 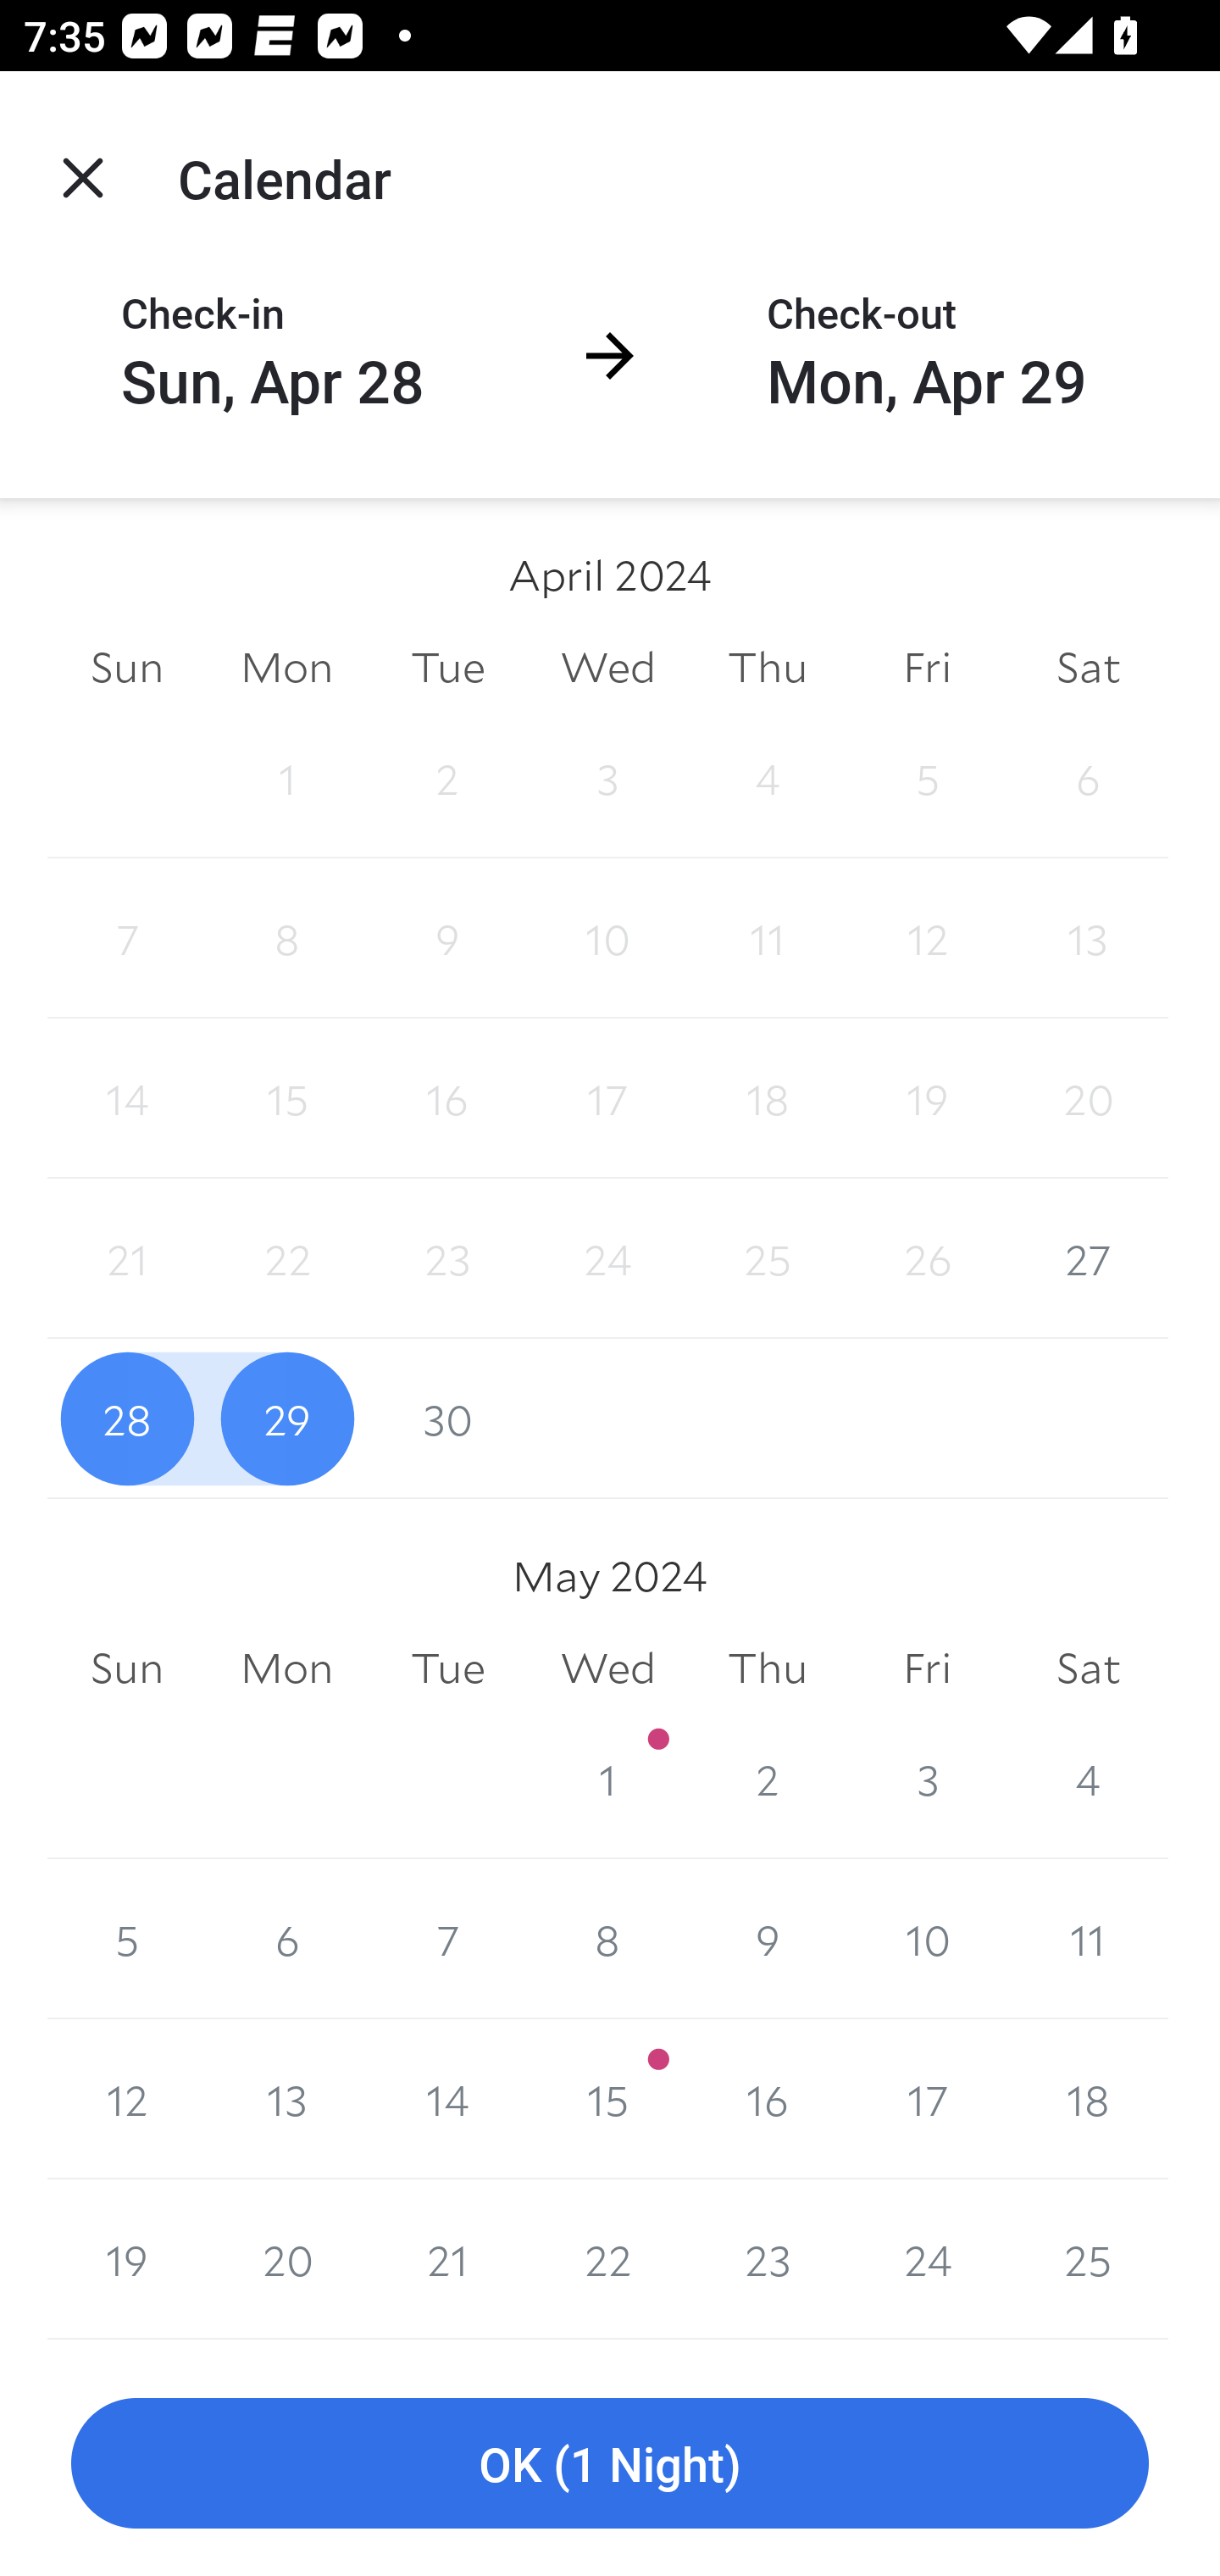 What do you see at coordinates (927, 1098) in the screenshot?
I see `19 19 April 2024` at bounding box center [927, 1098].